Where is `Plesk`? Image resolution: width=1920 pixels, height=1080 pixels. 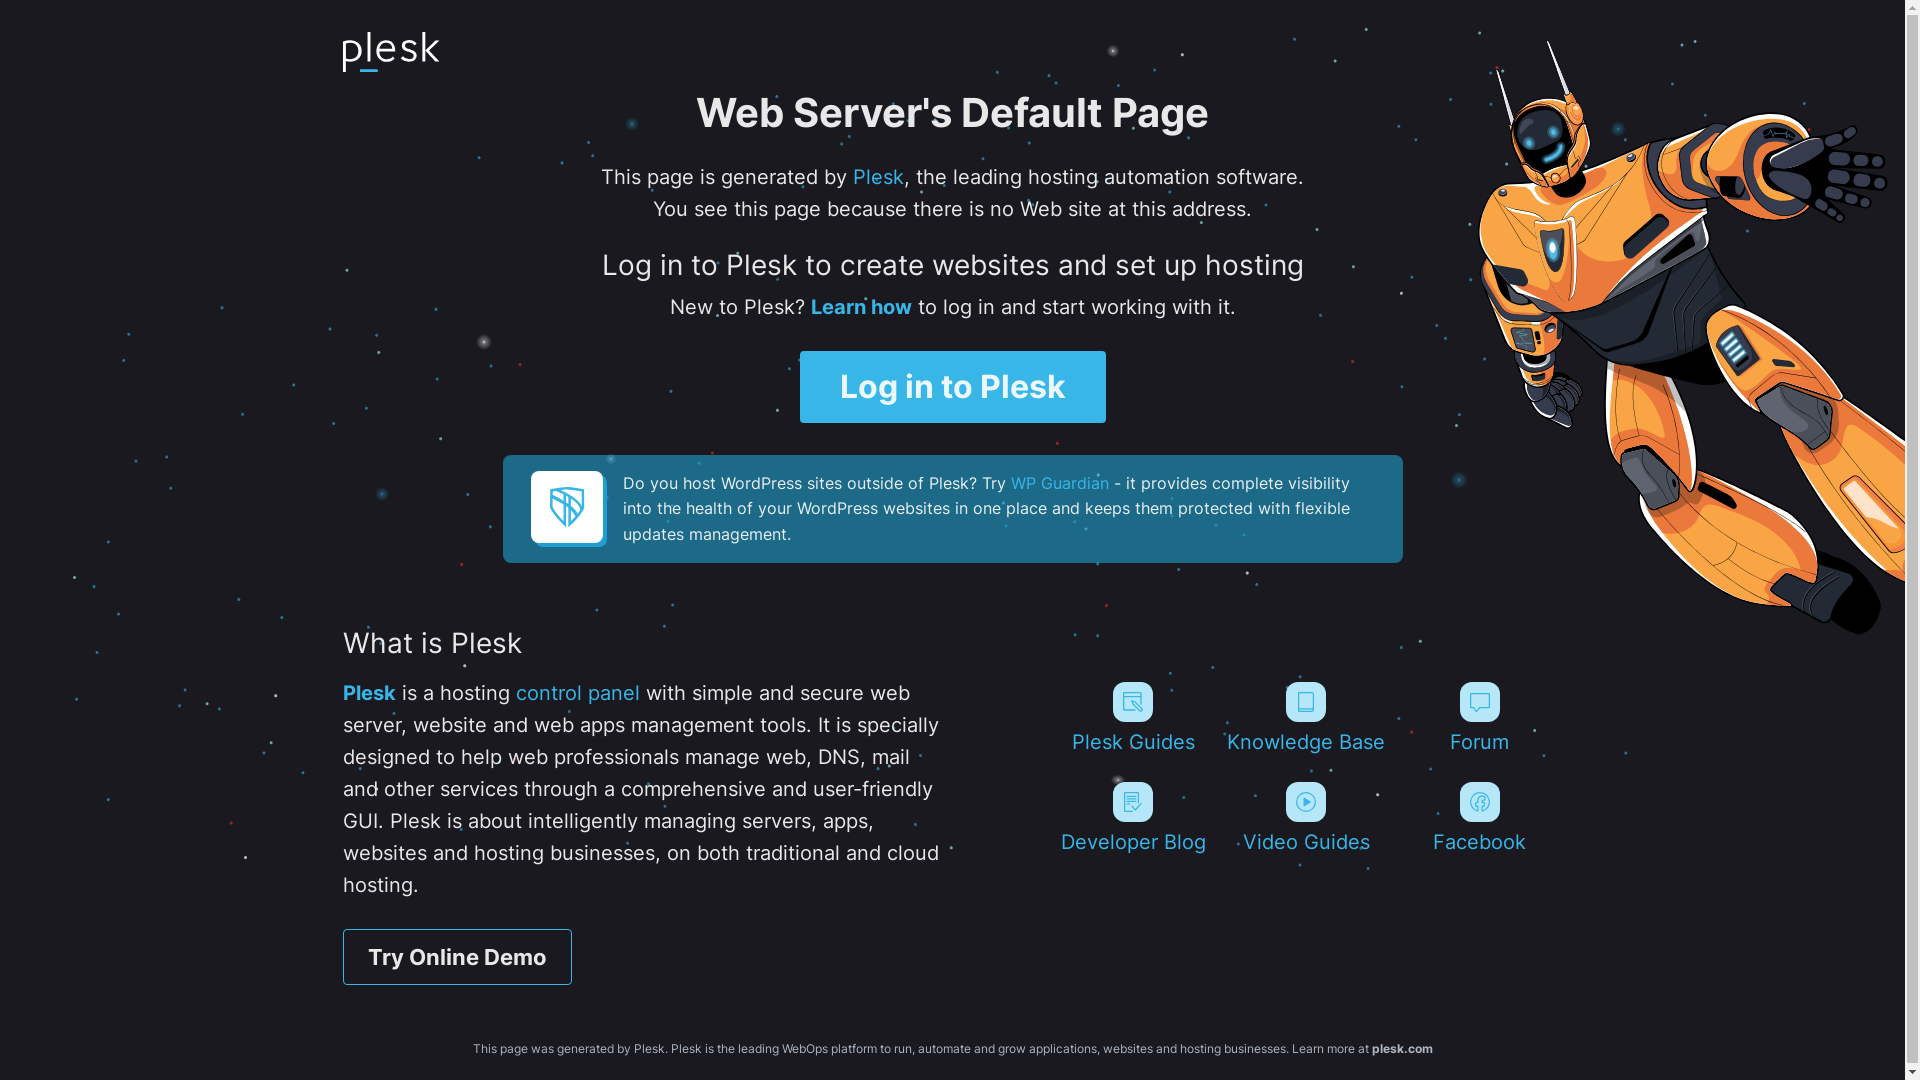 Plesk is located at coordinates (878, 177).